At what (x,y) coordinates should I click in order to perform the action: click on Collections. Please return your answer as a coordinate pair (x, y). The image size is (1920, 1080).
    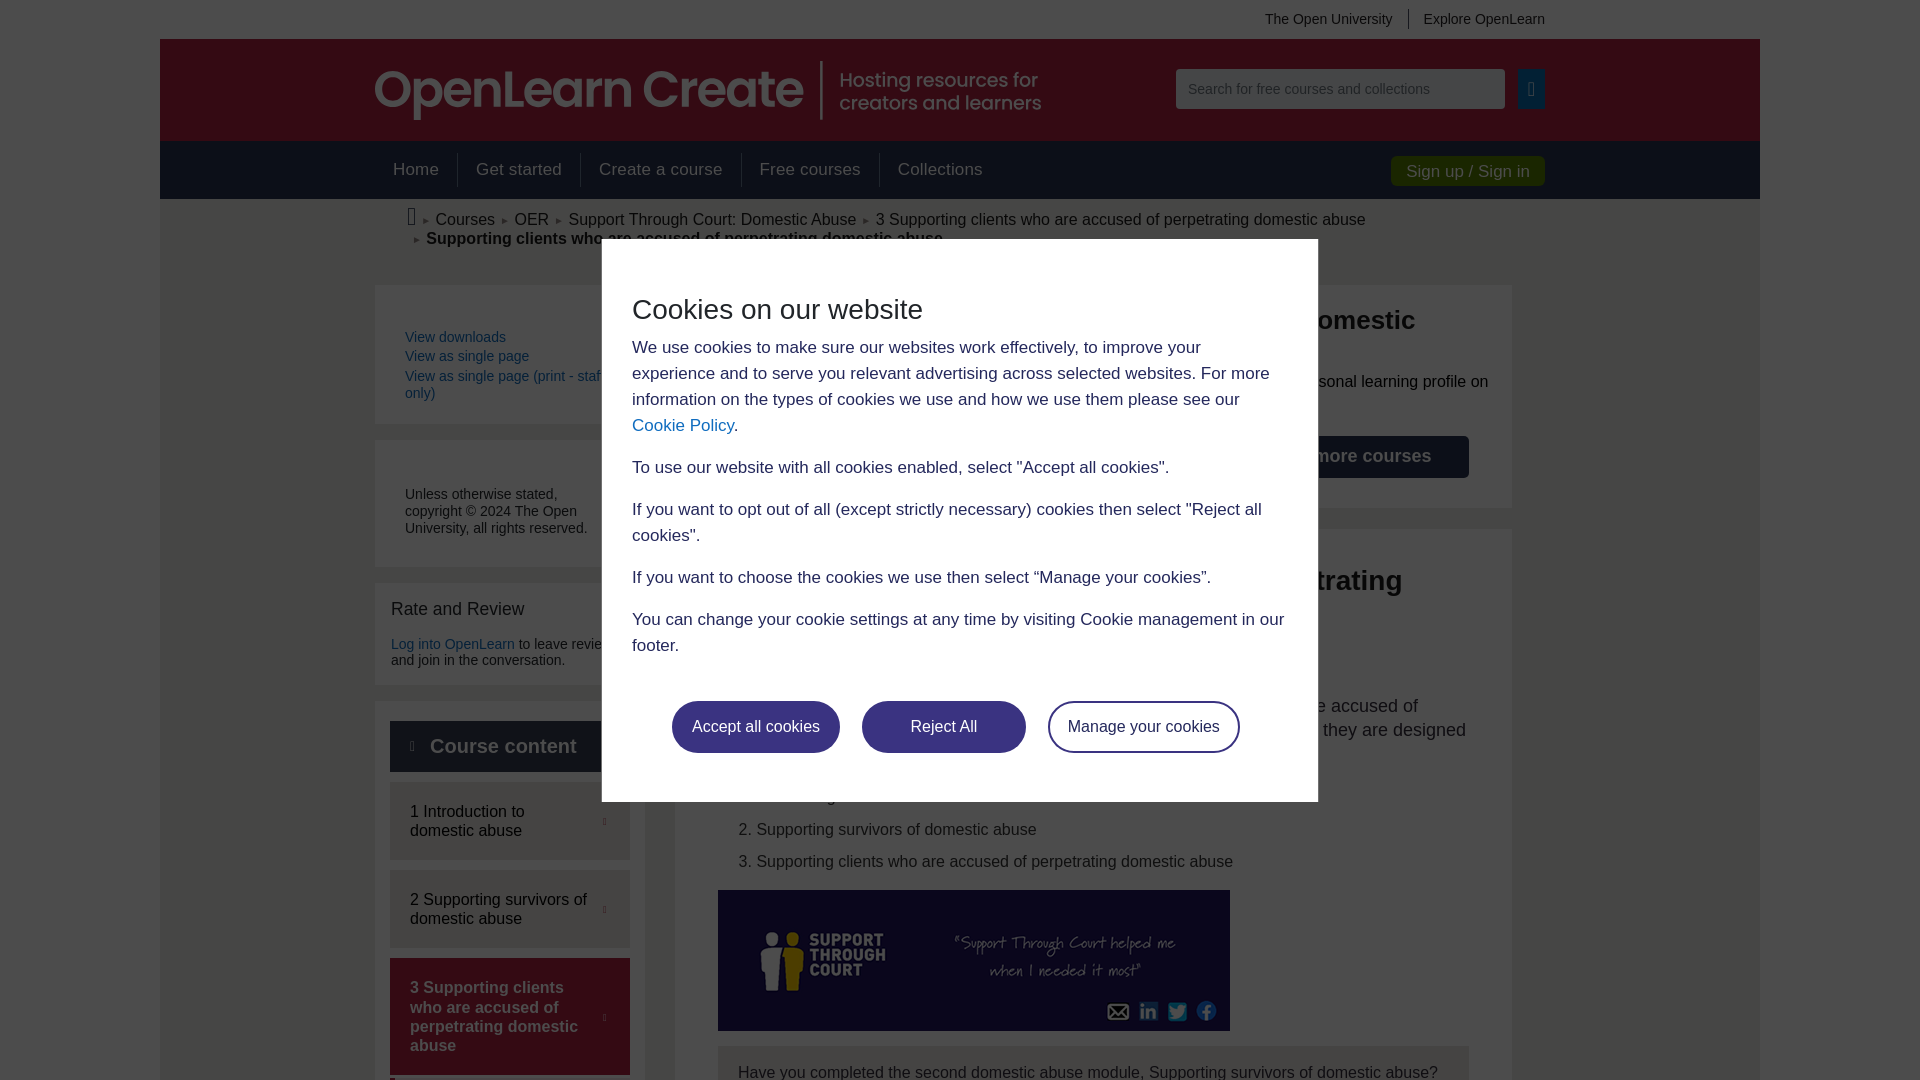
    Looking at the image, I should click on (940, 170).